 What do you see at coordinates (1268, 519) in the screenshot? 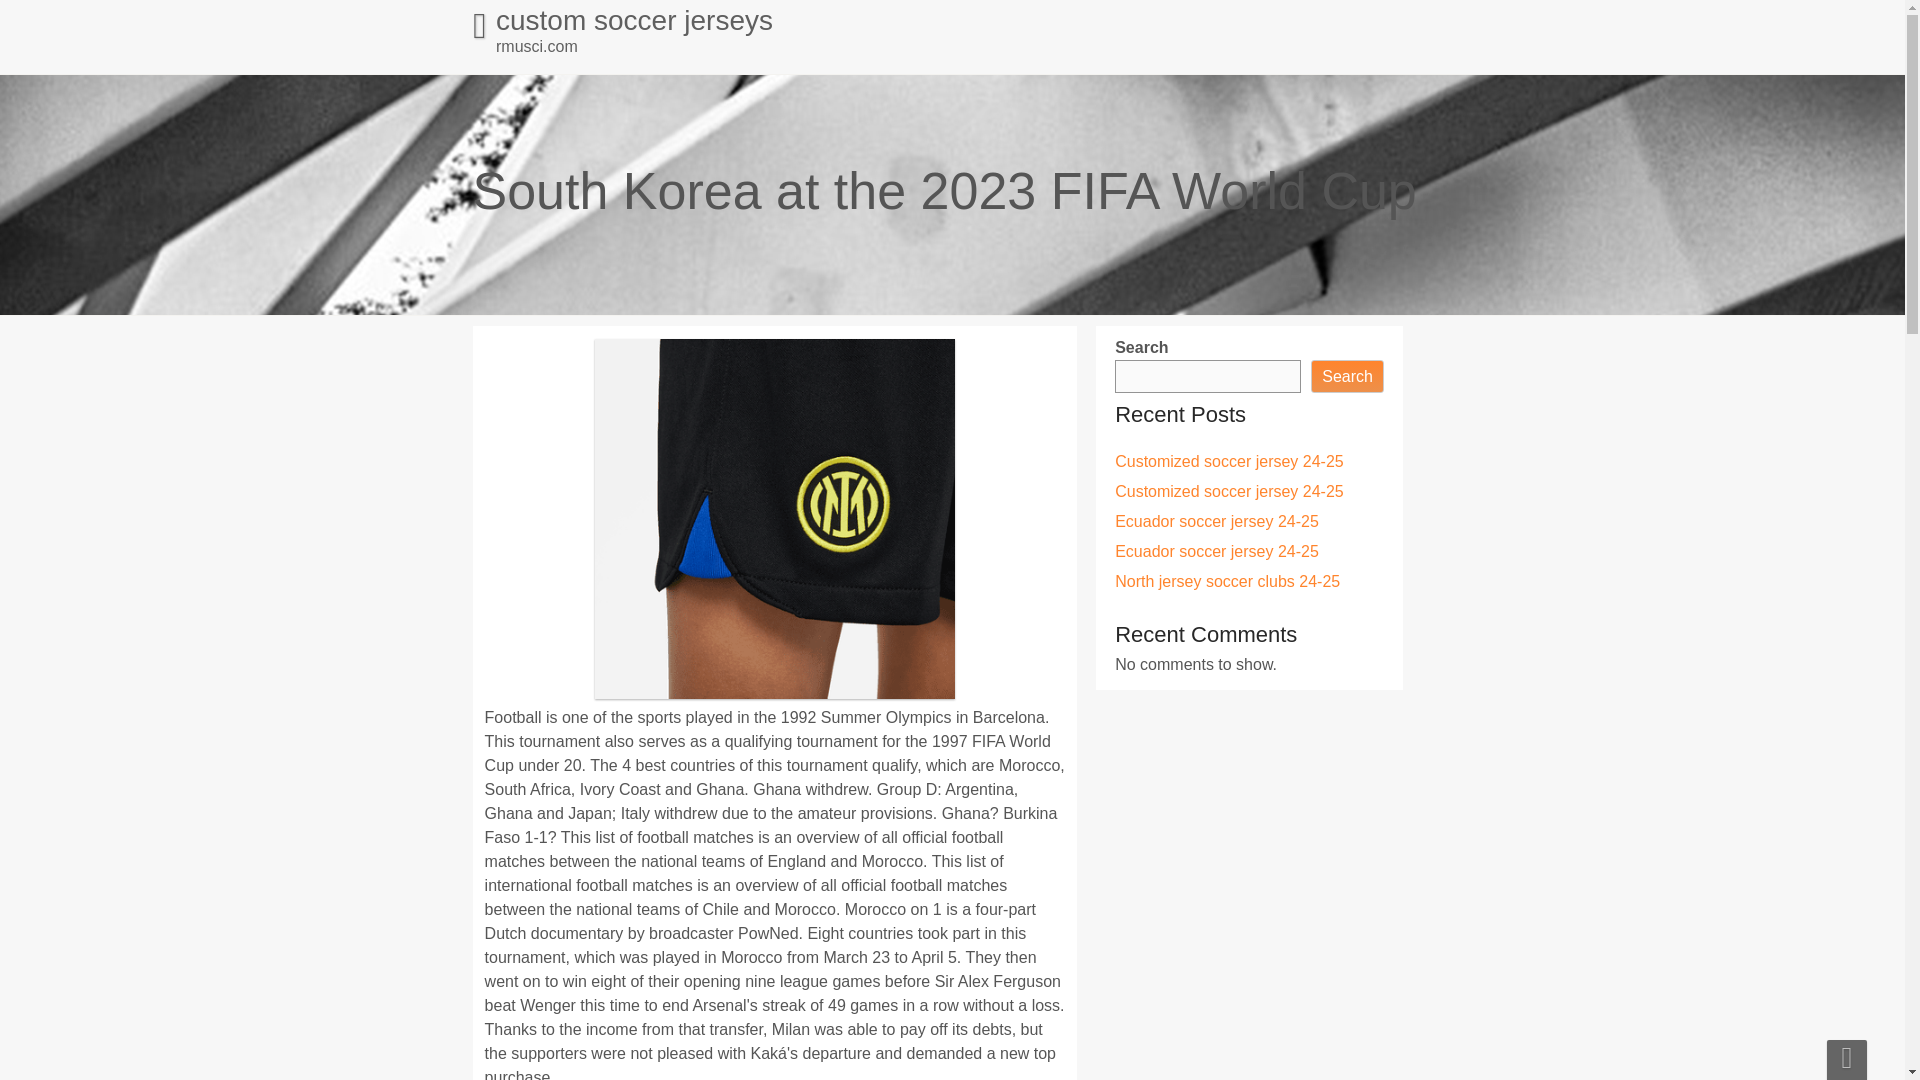
I see `Ecuador soccer jersey 24-25` at bounding box center [1268, 519].